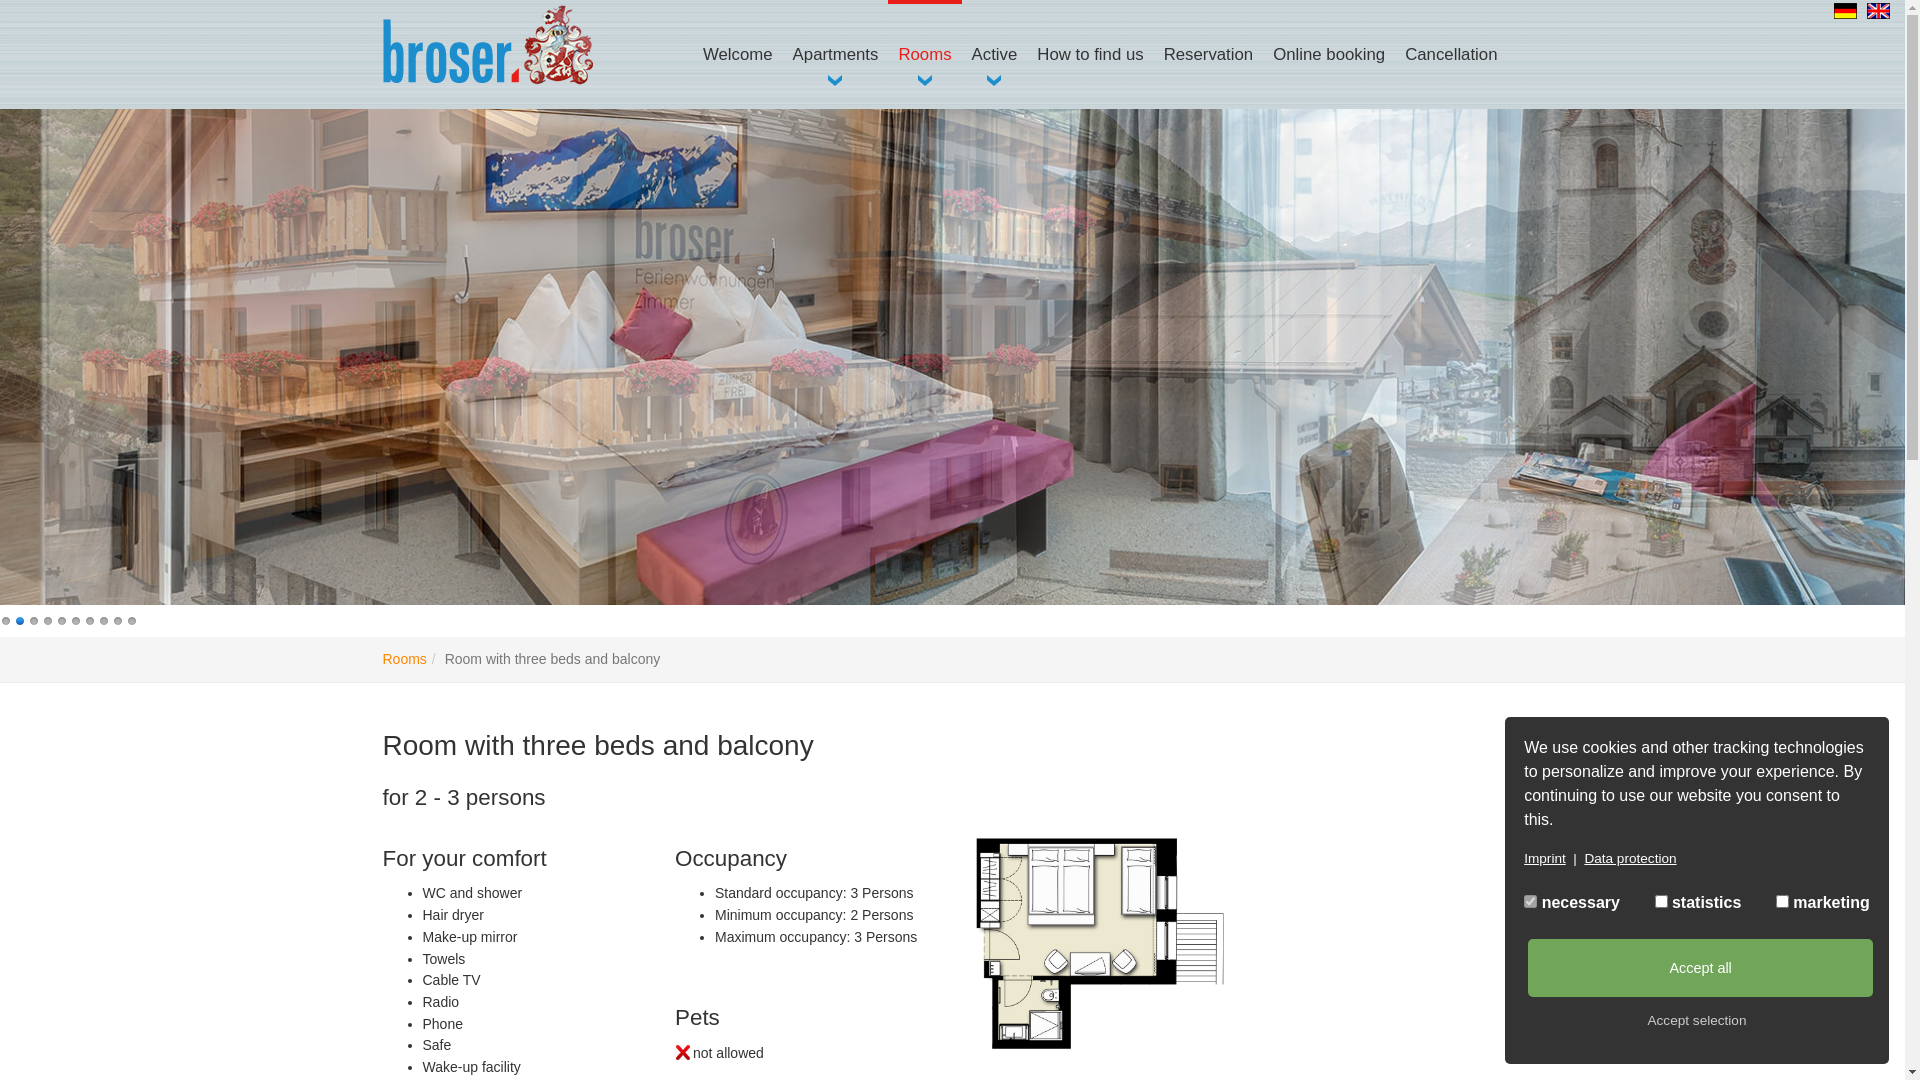  I want to click on Welcome, so click(738, 54).